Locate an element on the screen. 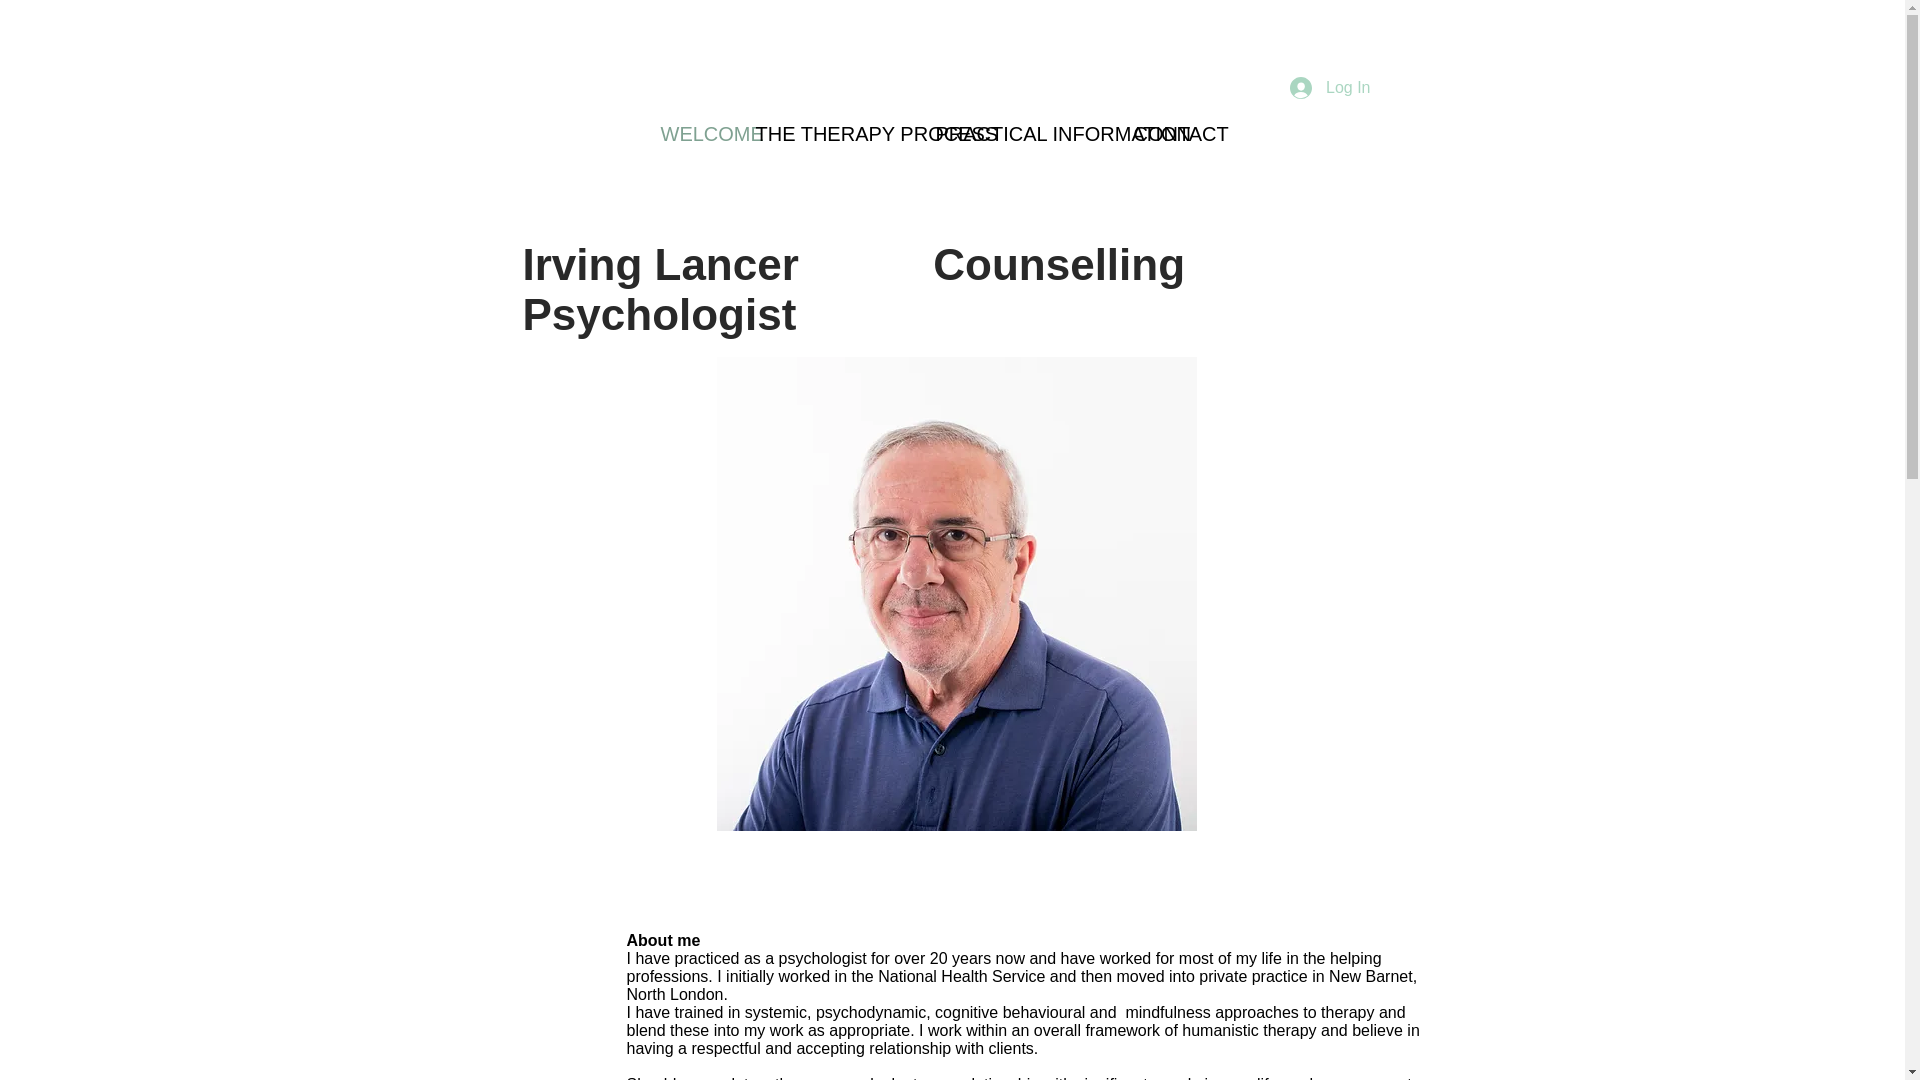  PRACTICAL INFORMATION is located at coordinates (1018, 134).